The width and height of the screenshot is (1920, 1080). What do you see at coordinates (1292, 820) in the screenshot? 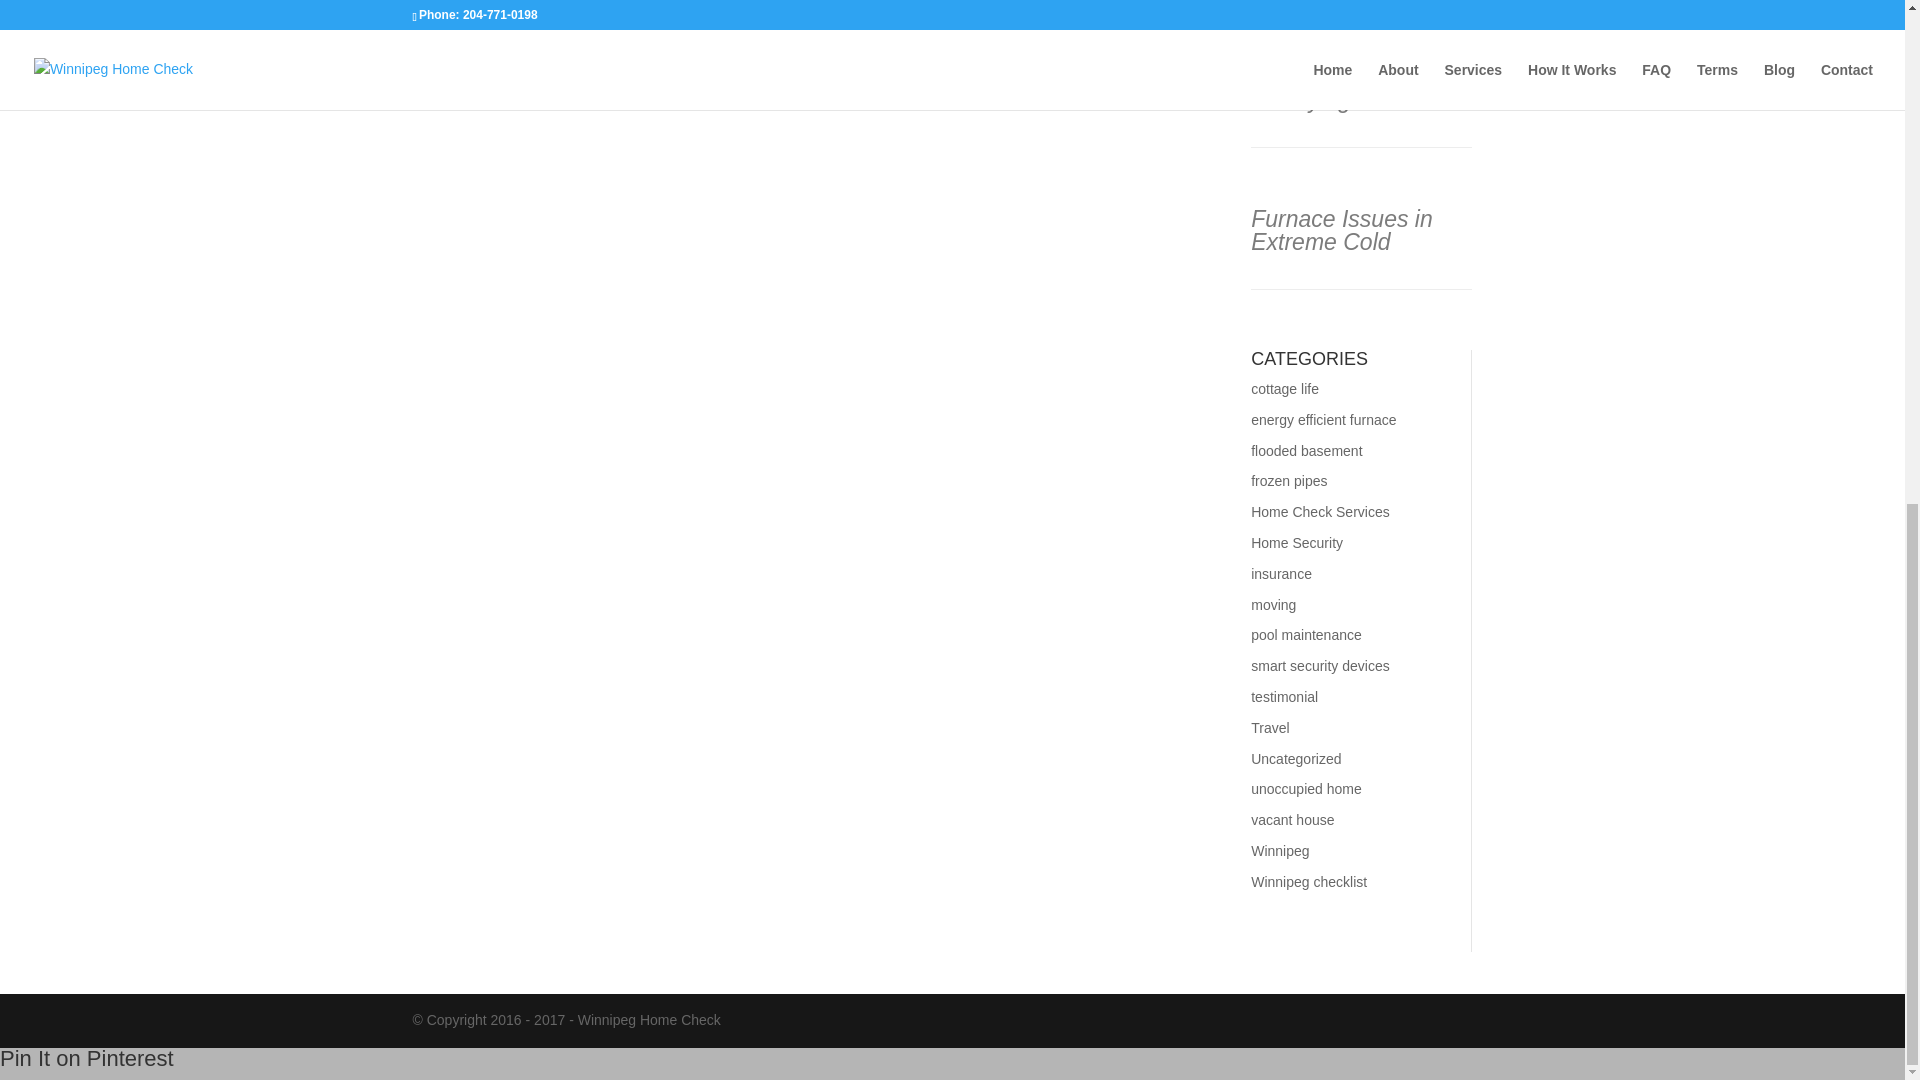
I see `vacant house` at bounding box center [1292, 820].